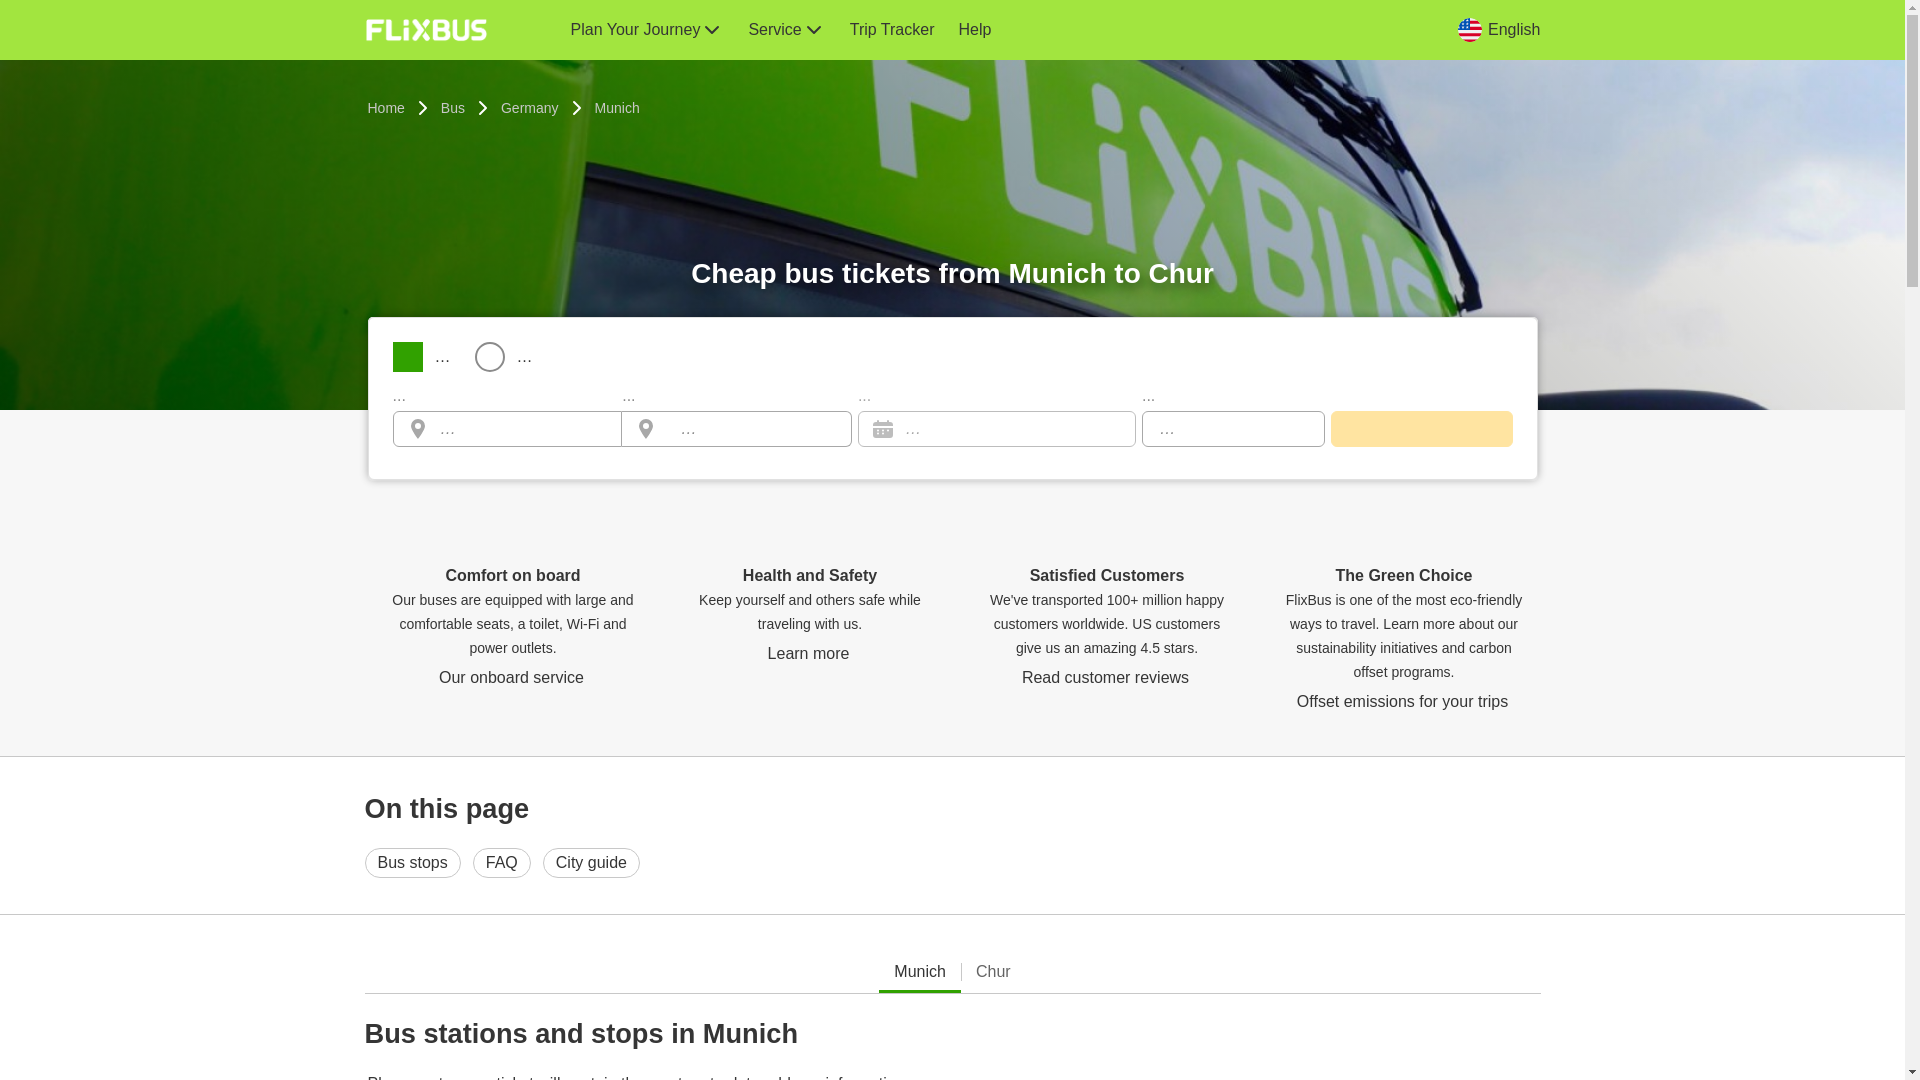  Describe the element at coordinates (646, 30) in the screenshot. I see `Plan Your Journey` at that location.